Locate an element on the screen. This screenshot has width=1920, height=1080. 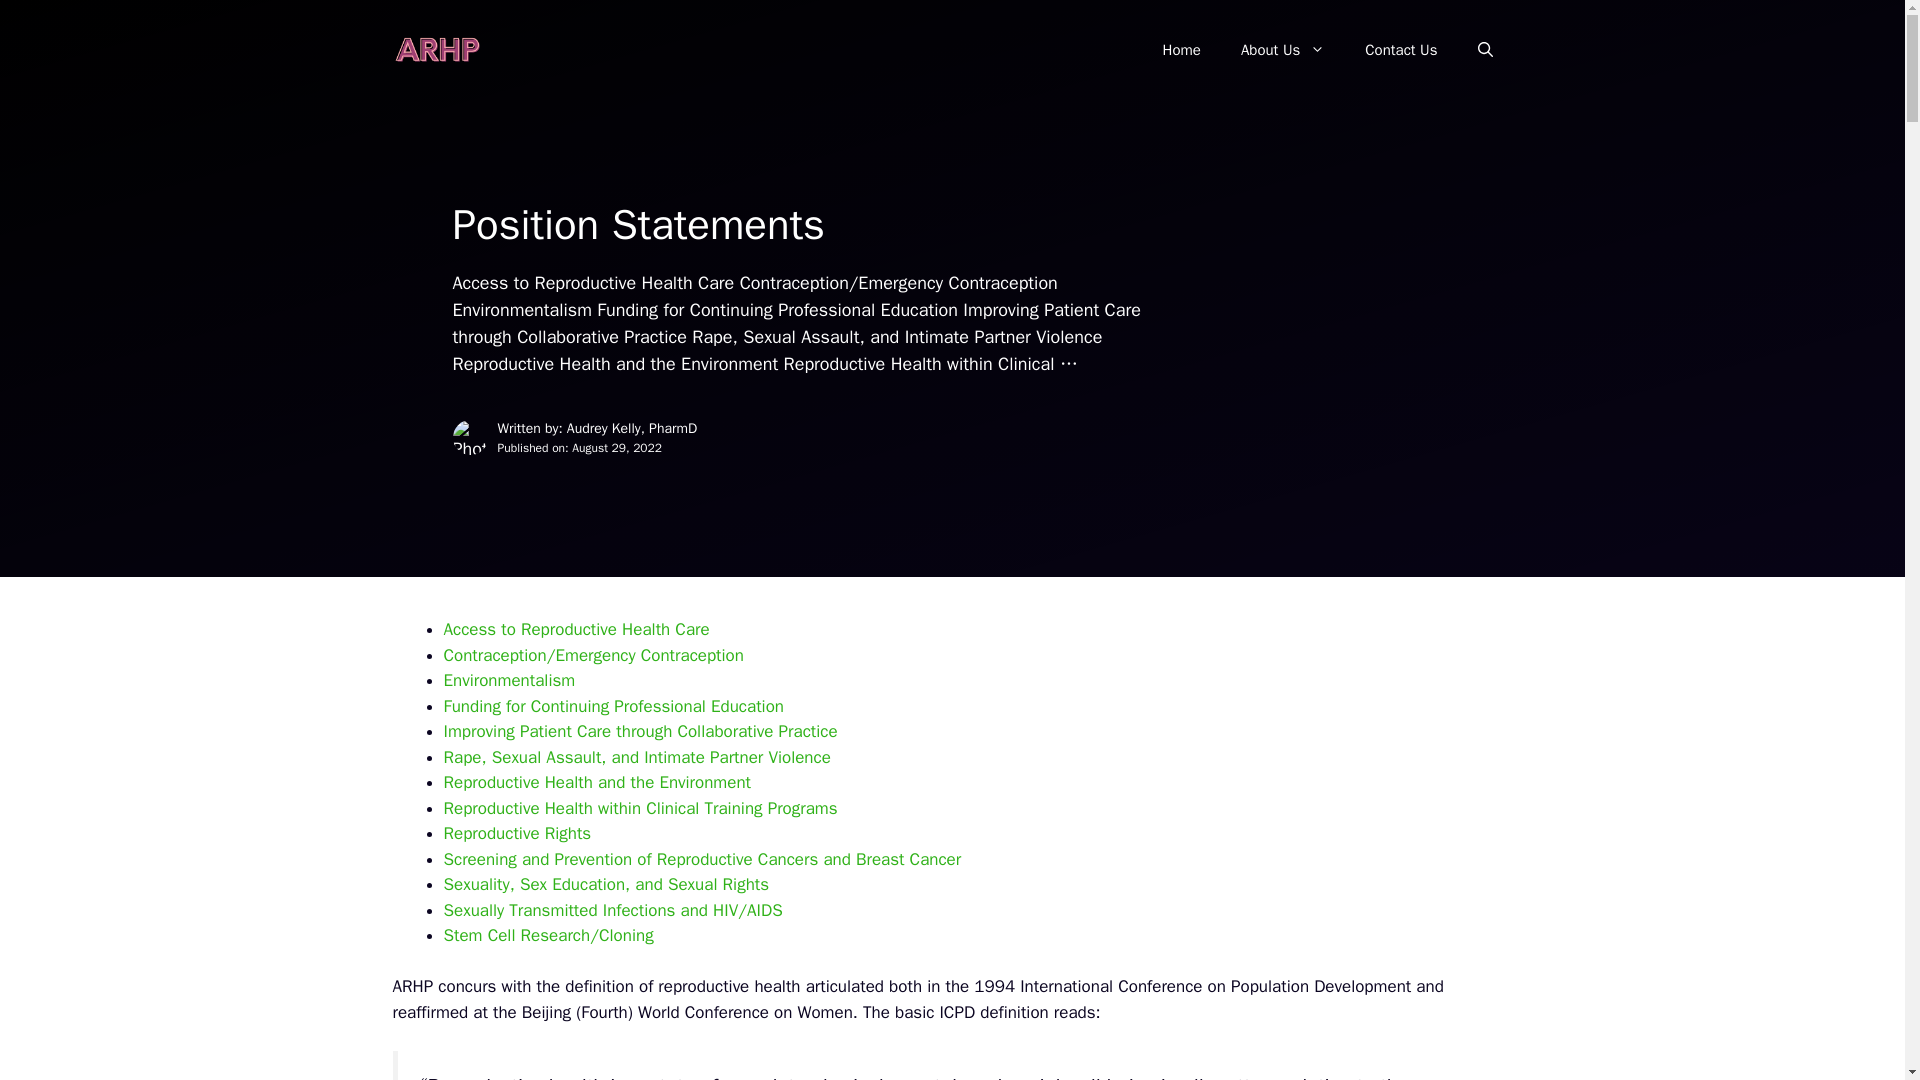
Contact Us is located at coordinates (1401, 50).